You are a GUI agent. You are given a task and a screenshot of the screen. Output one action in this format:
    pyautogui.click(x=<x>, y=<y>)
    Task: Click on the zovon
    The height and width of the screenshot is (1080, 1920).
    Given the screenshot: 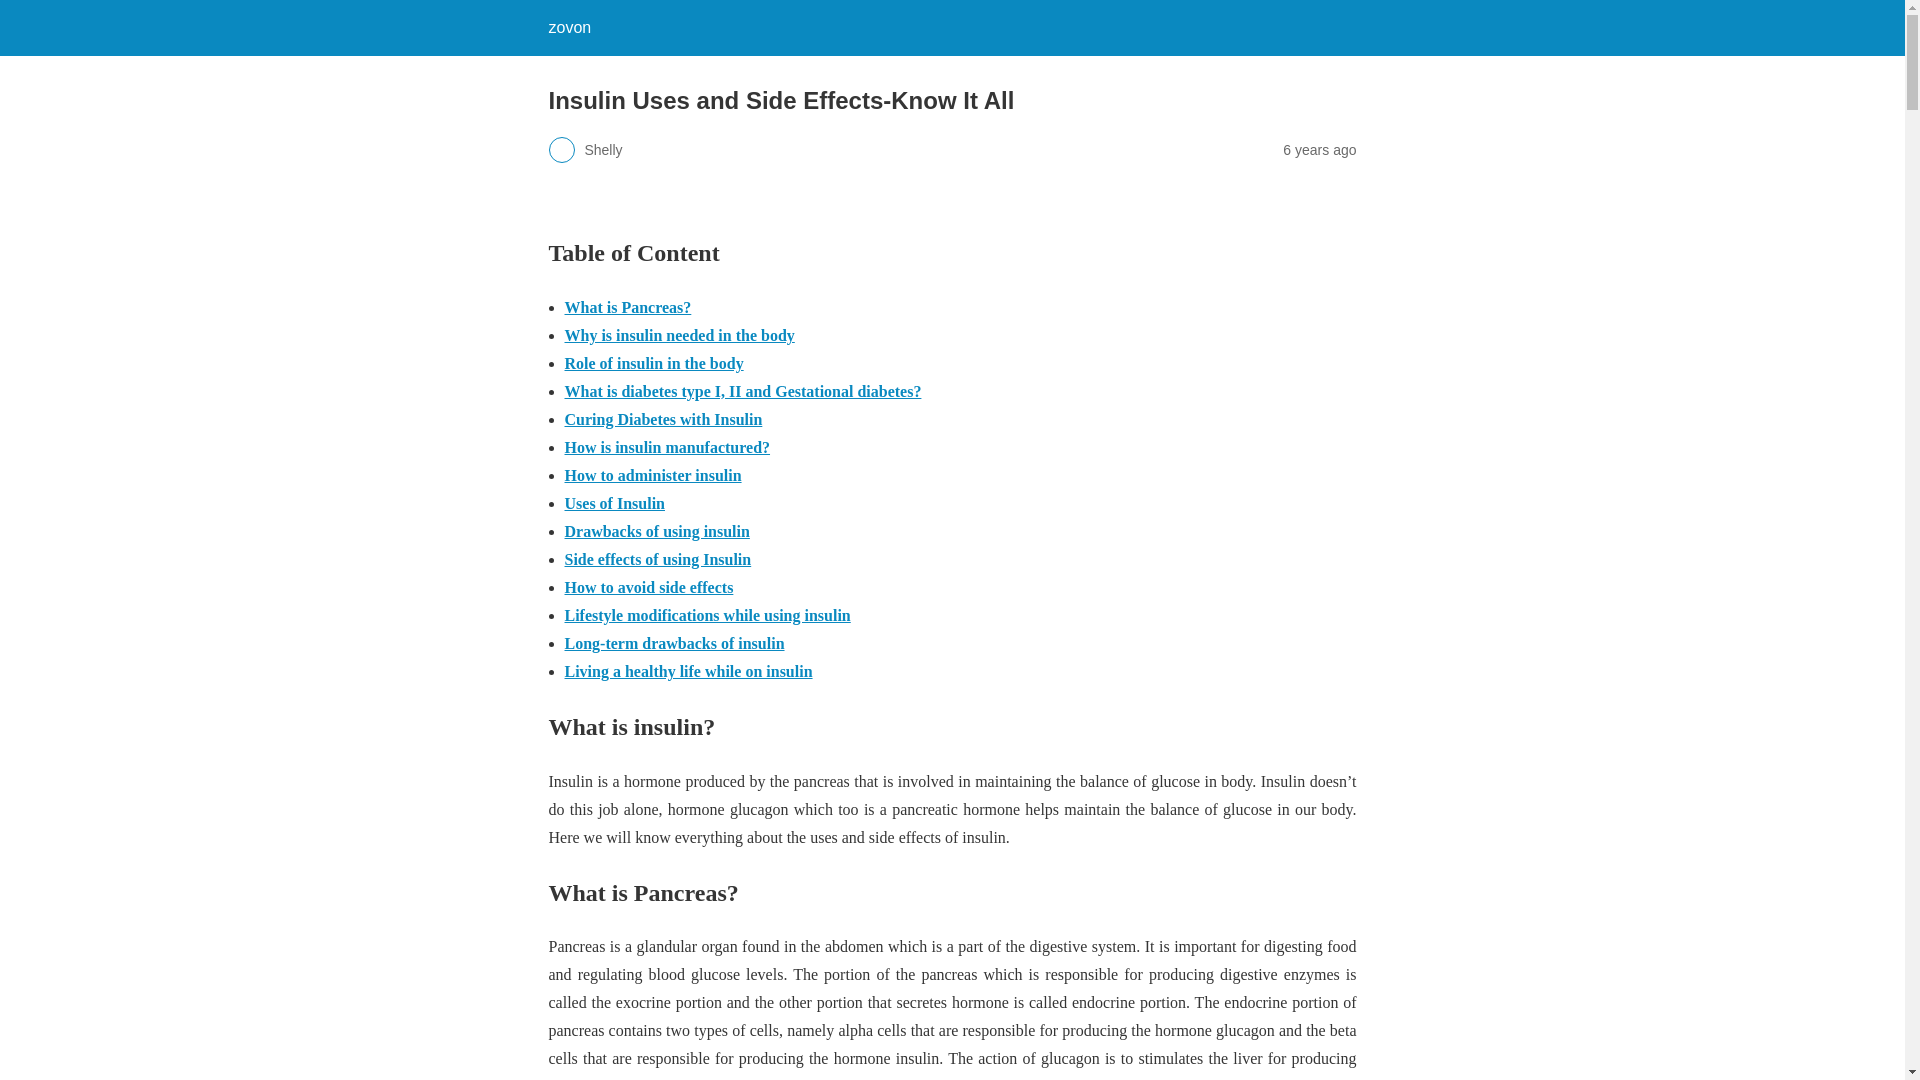 What is the action you would take?
    pyautogui.click(x=569, y=27)
    